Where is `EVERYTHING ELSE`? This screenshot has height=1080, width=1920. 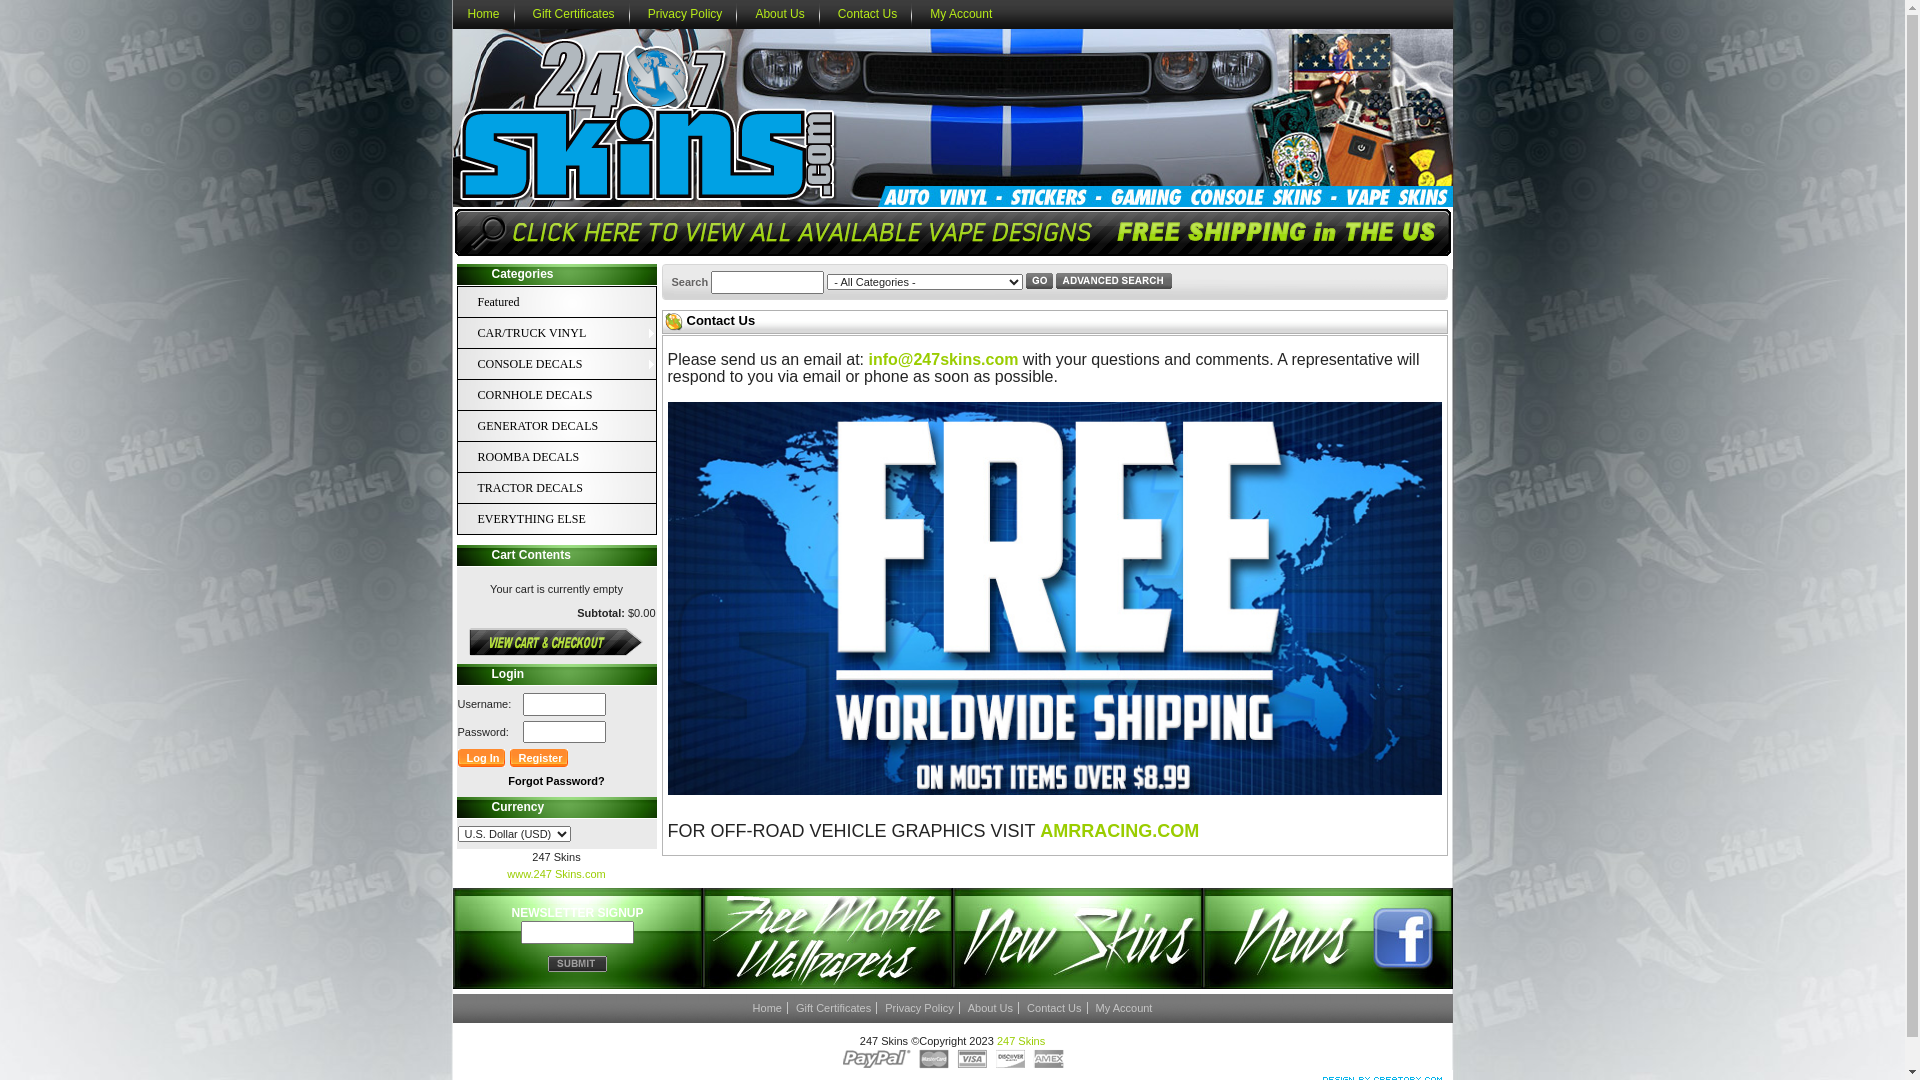 EVERYTHING ELSE is located at coordinates (547, 519).